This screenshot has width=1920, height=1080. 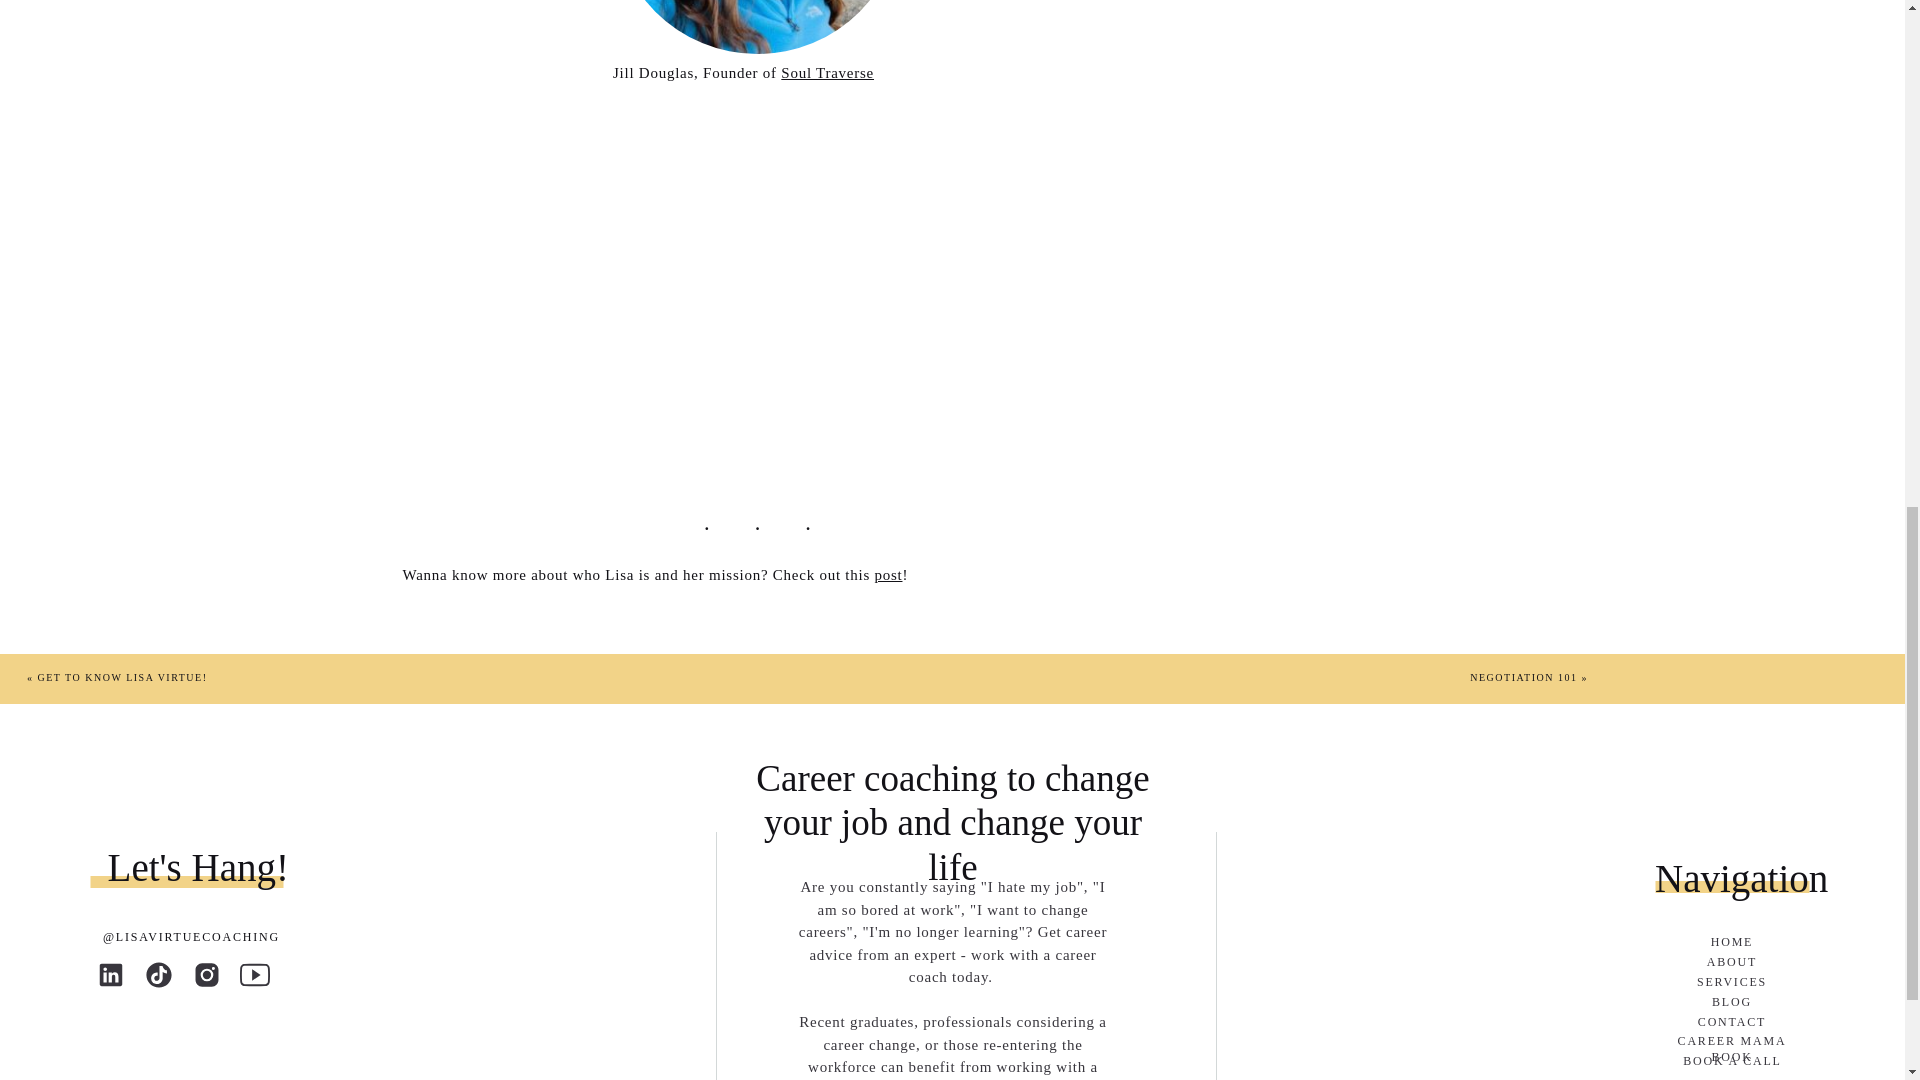 What do you see at coordinates (1732, 963) in the screenshot?
I see `ABOUT` at bounding box center [1732, 963].